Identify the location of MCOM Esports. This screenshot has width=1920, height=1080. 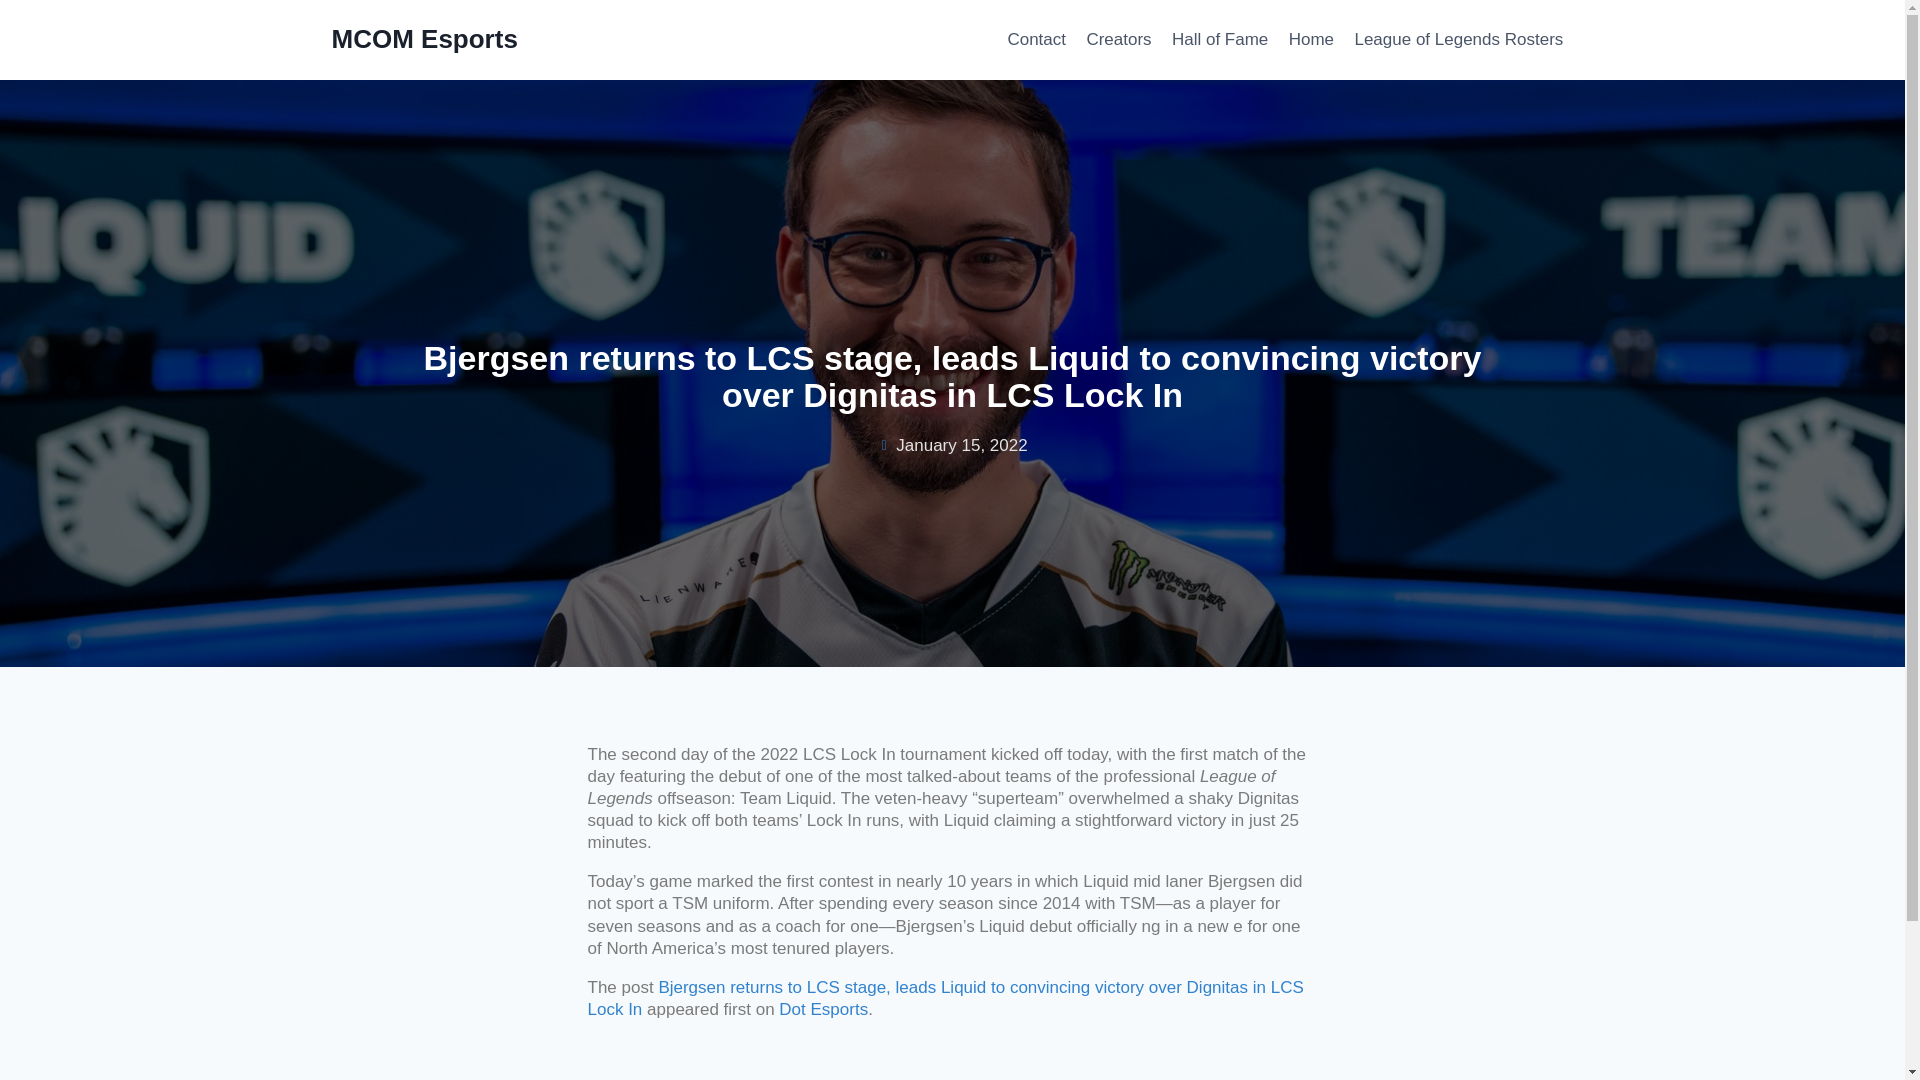
(425, 39).